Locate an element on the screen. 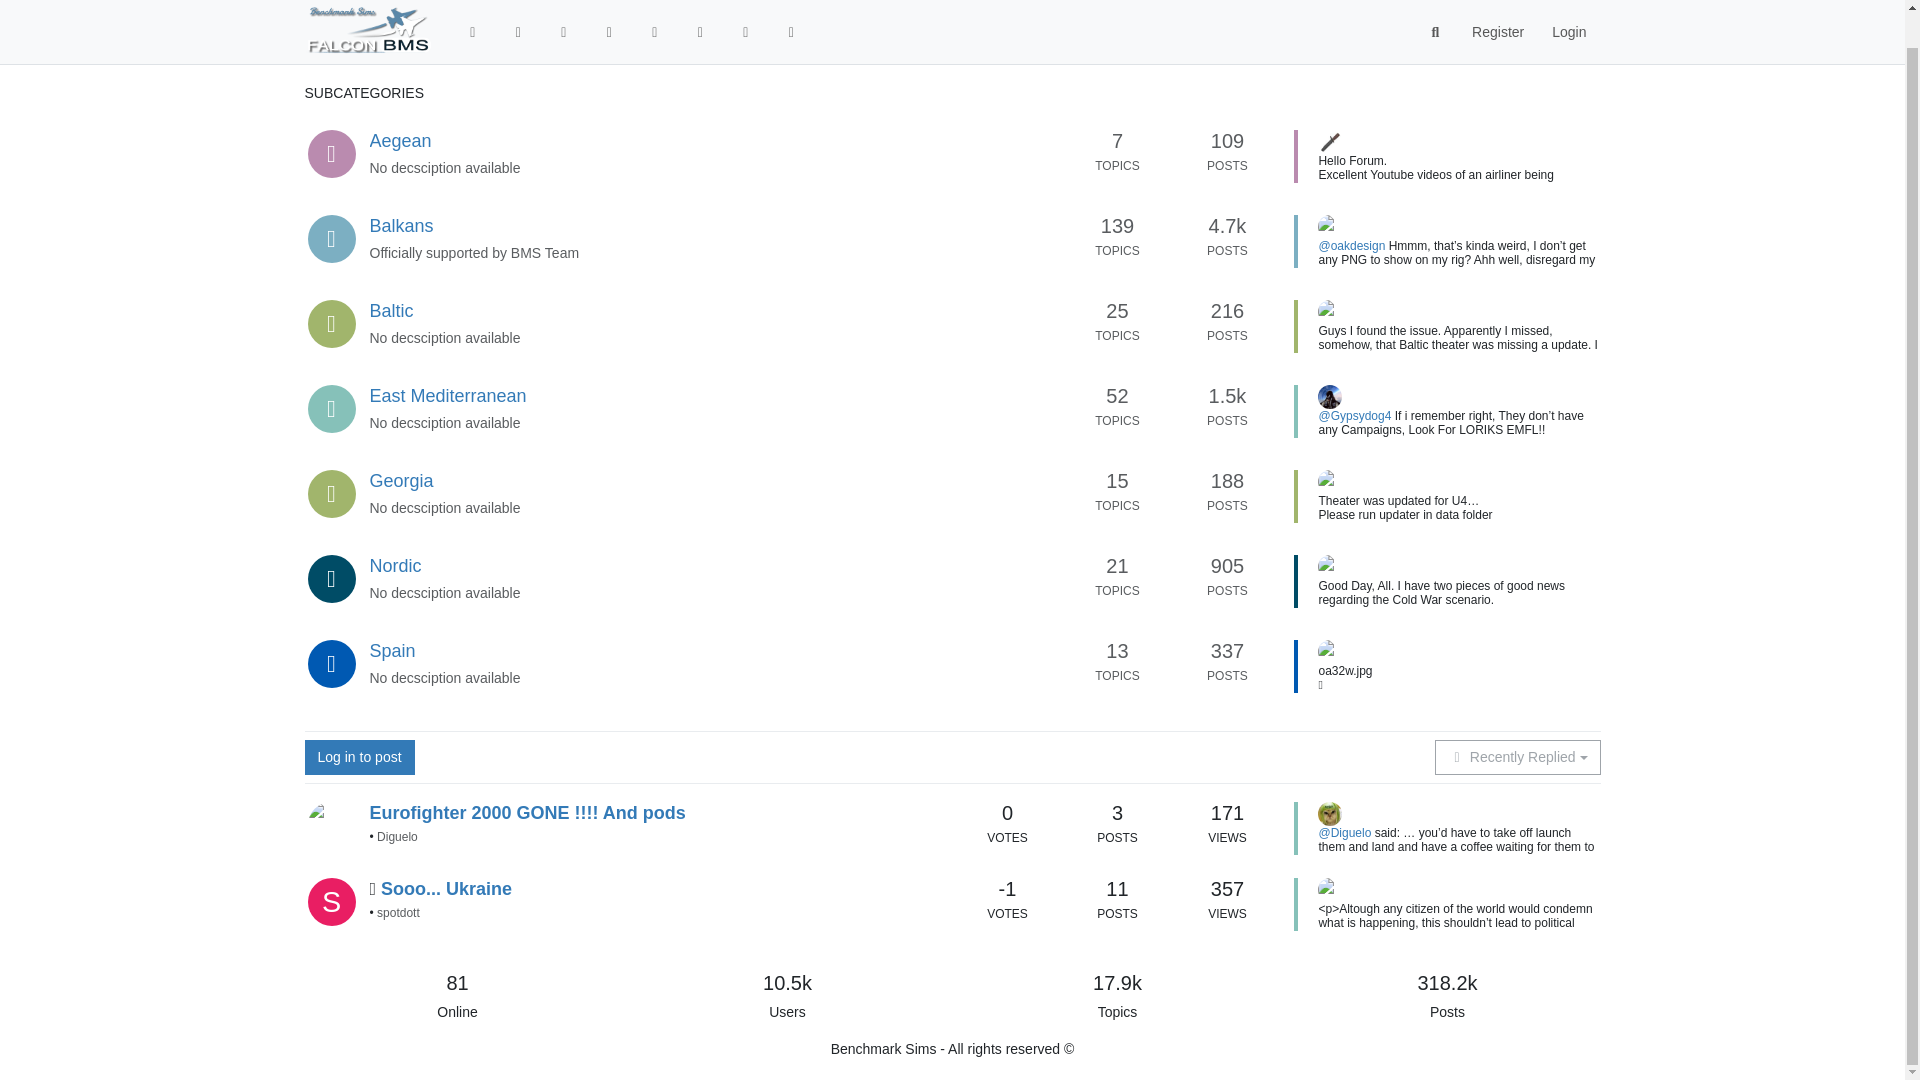 The width and height of the screenshot is (1920, 1080). Register is located at coordinates (1497, 8).